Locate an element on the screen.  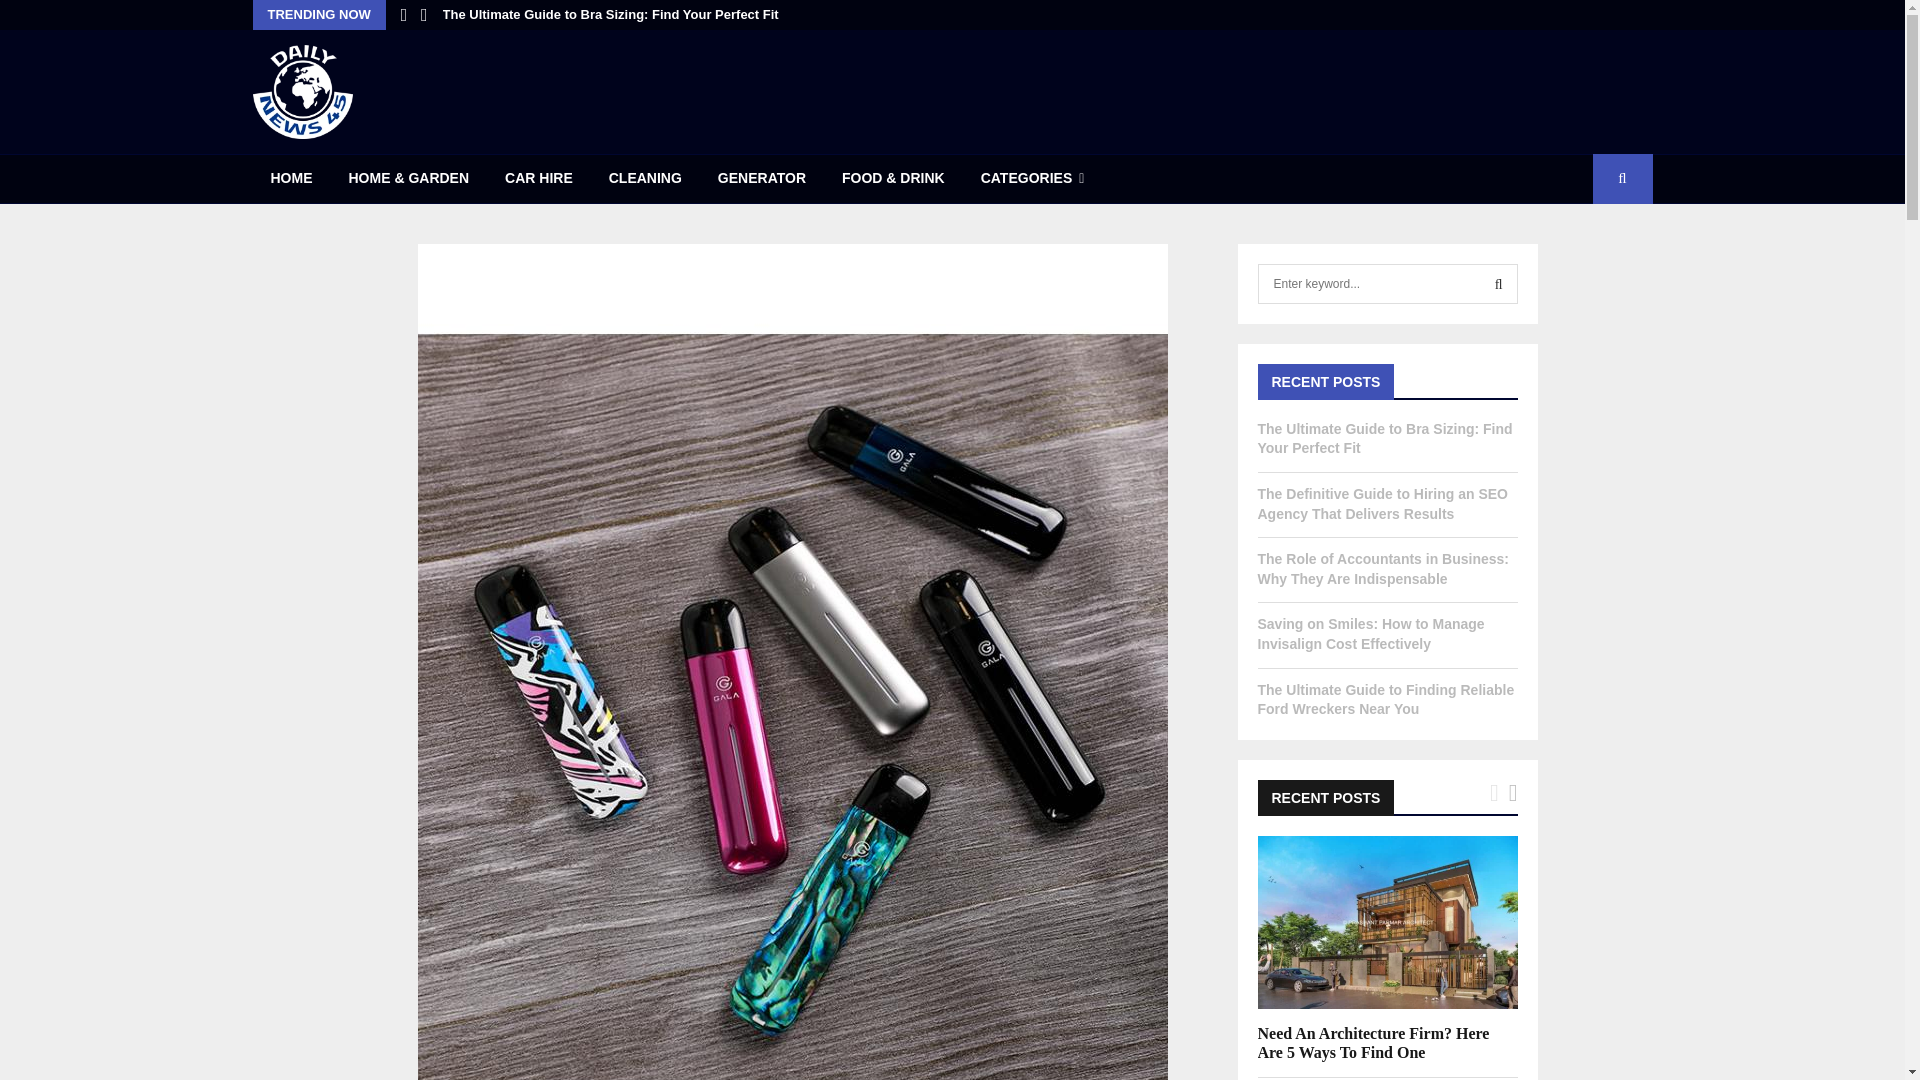
Car Hire is located at coordinates (539, 179).